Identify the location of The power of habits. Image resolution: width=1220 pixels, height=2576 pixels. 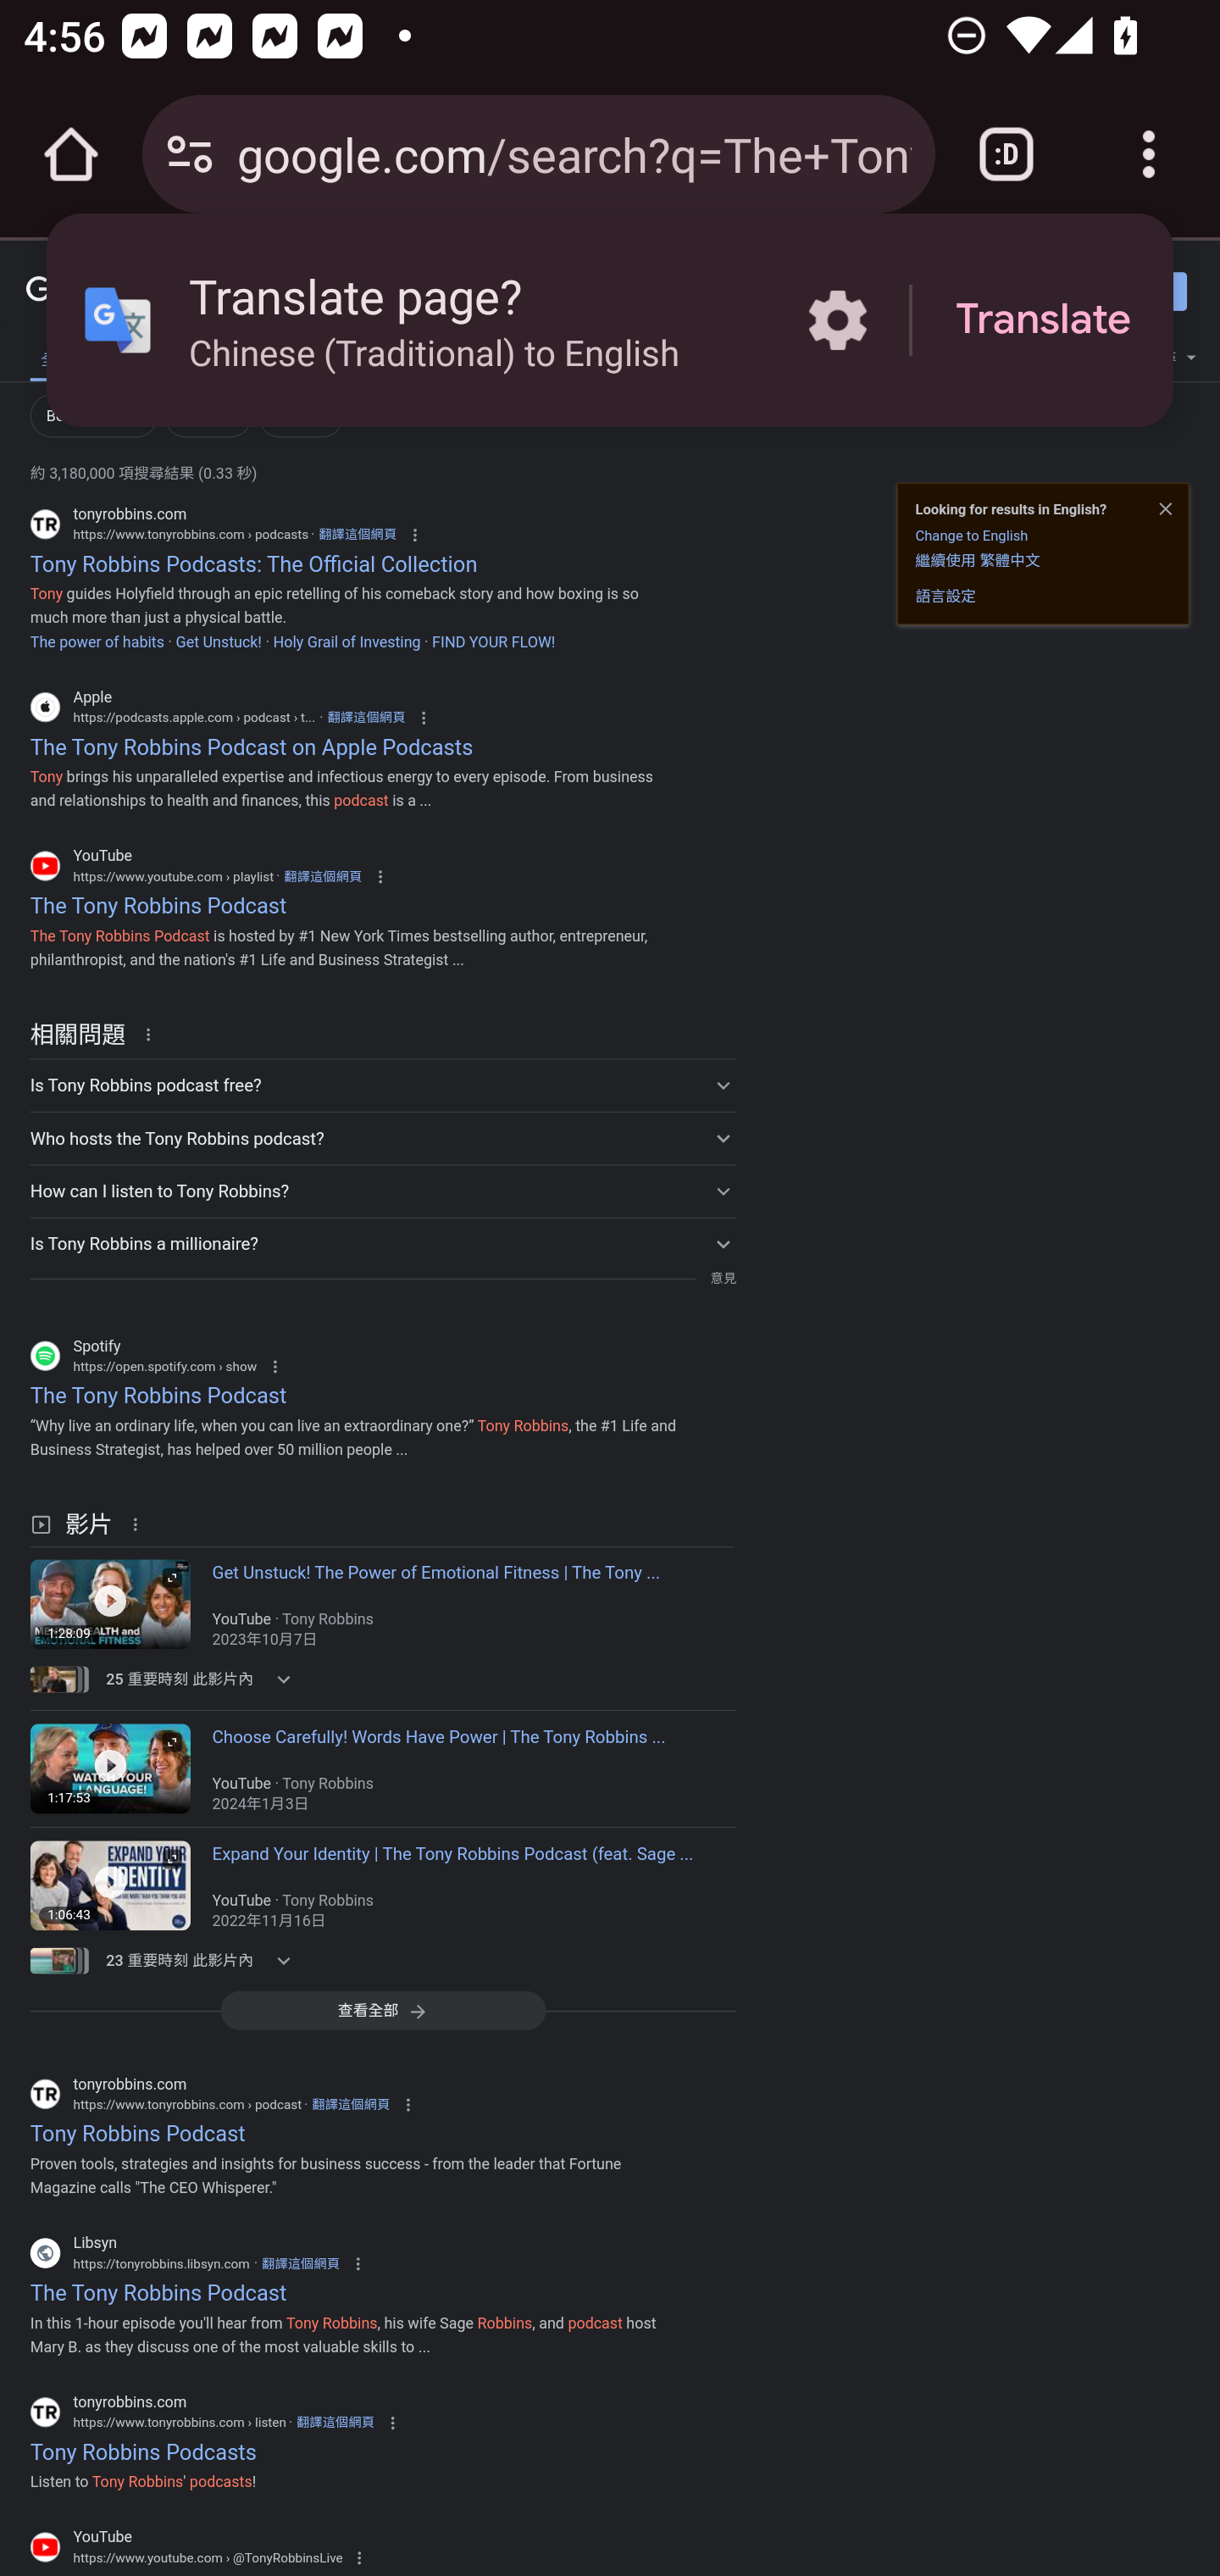
(97, 641).